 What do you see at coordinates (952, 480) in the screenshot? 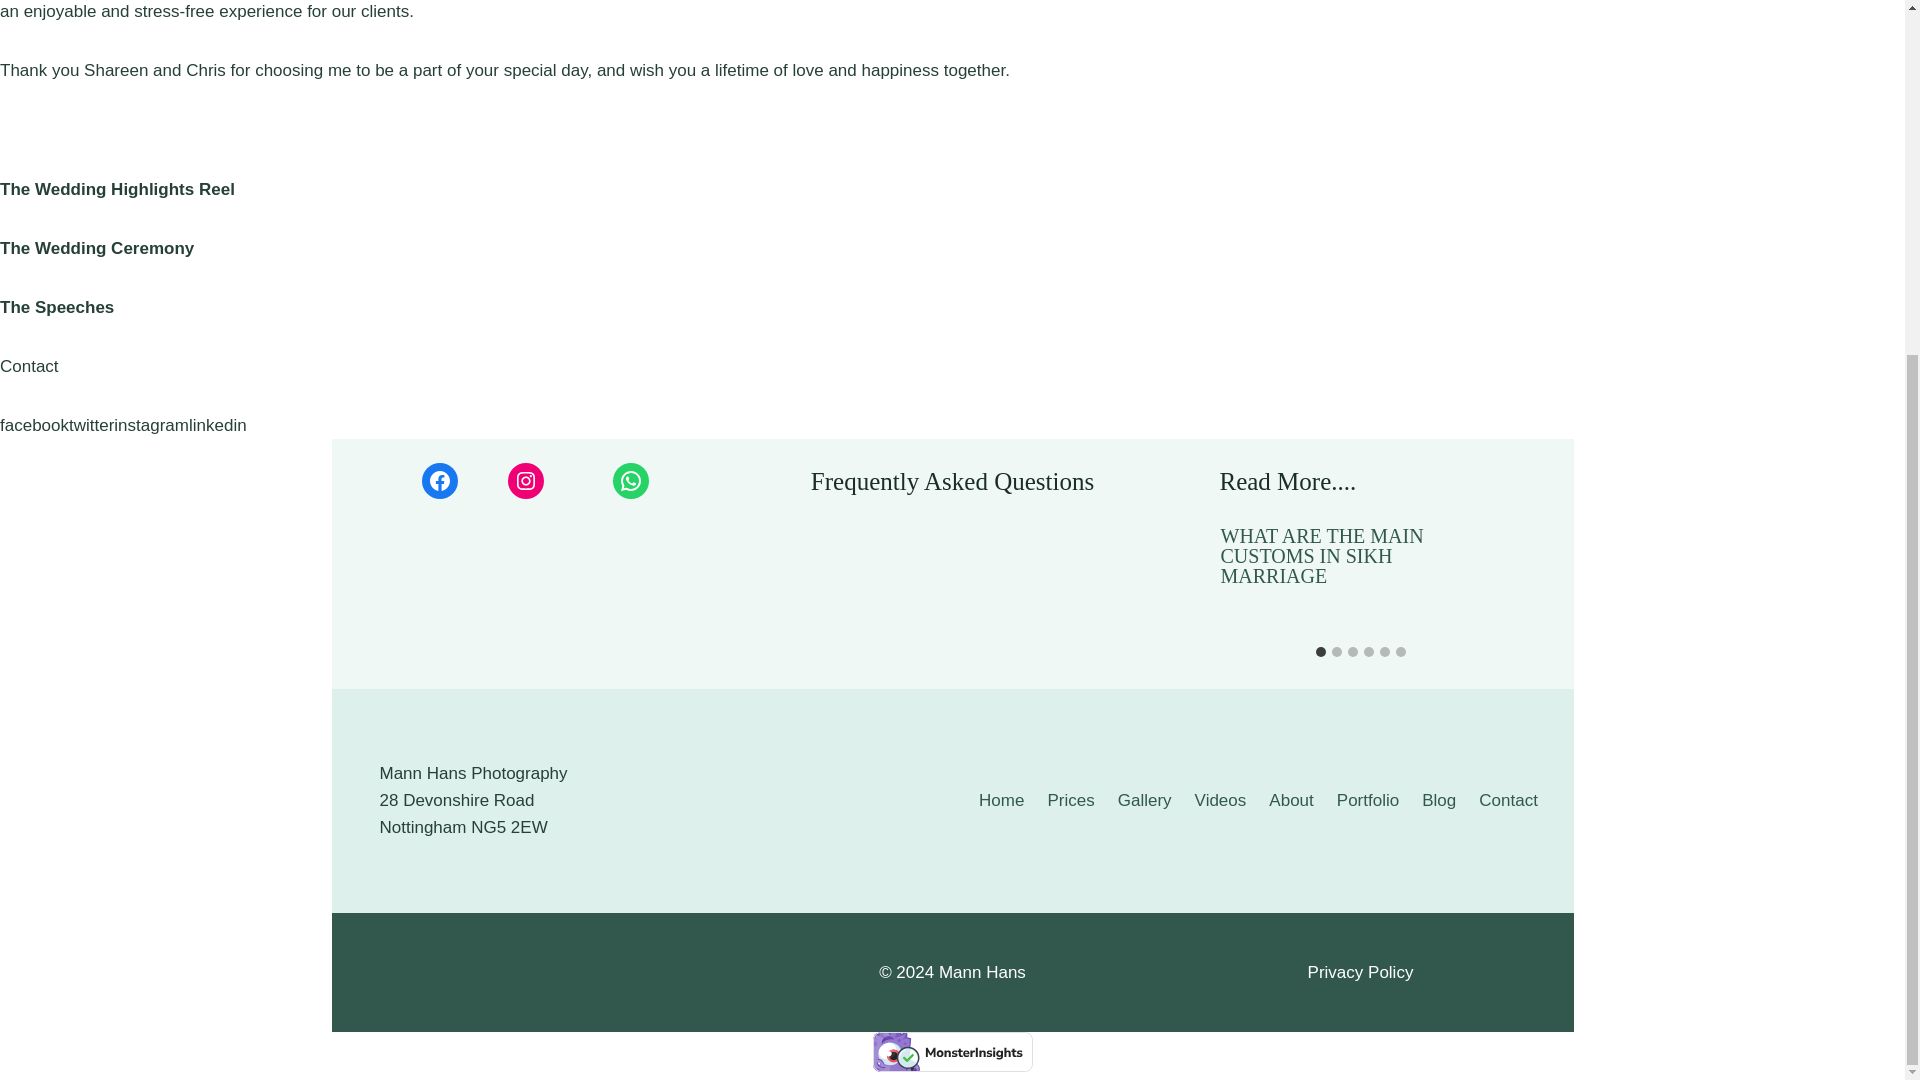
I see `Frequently Asked Questions` at bounding box center [952, 480].